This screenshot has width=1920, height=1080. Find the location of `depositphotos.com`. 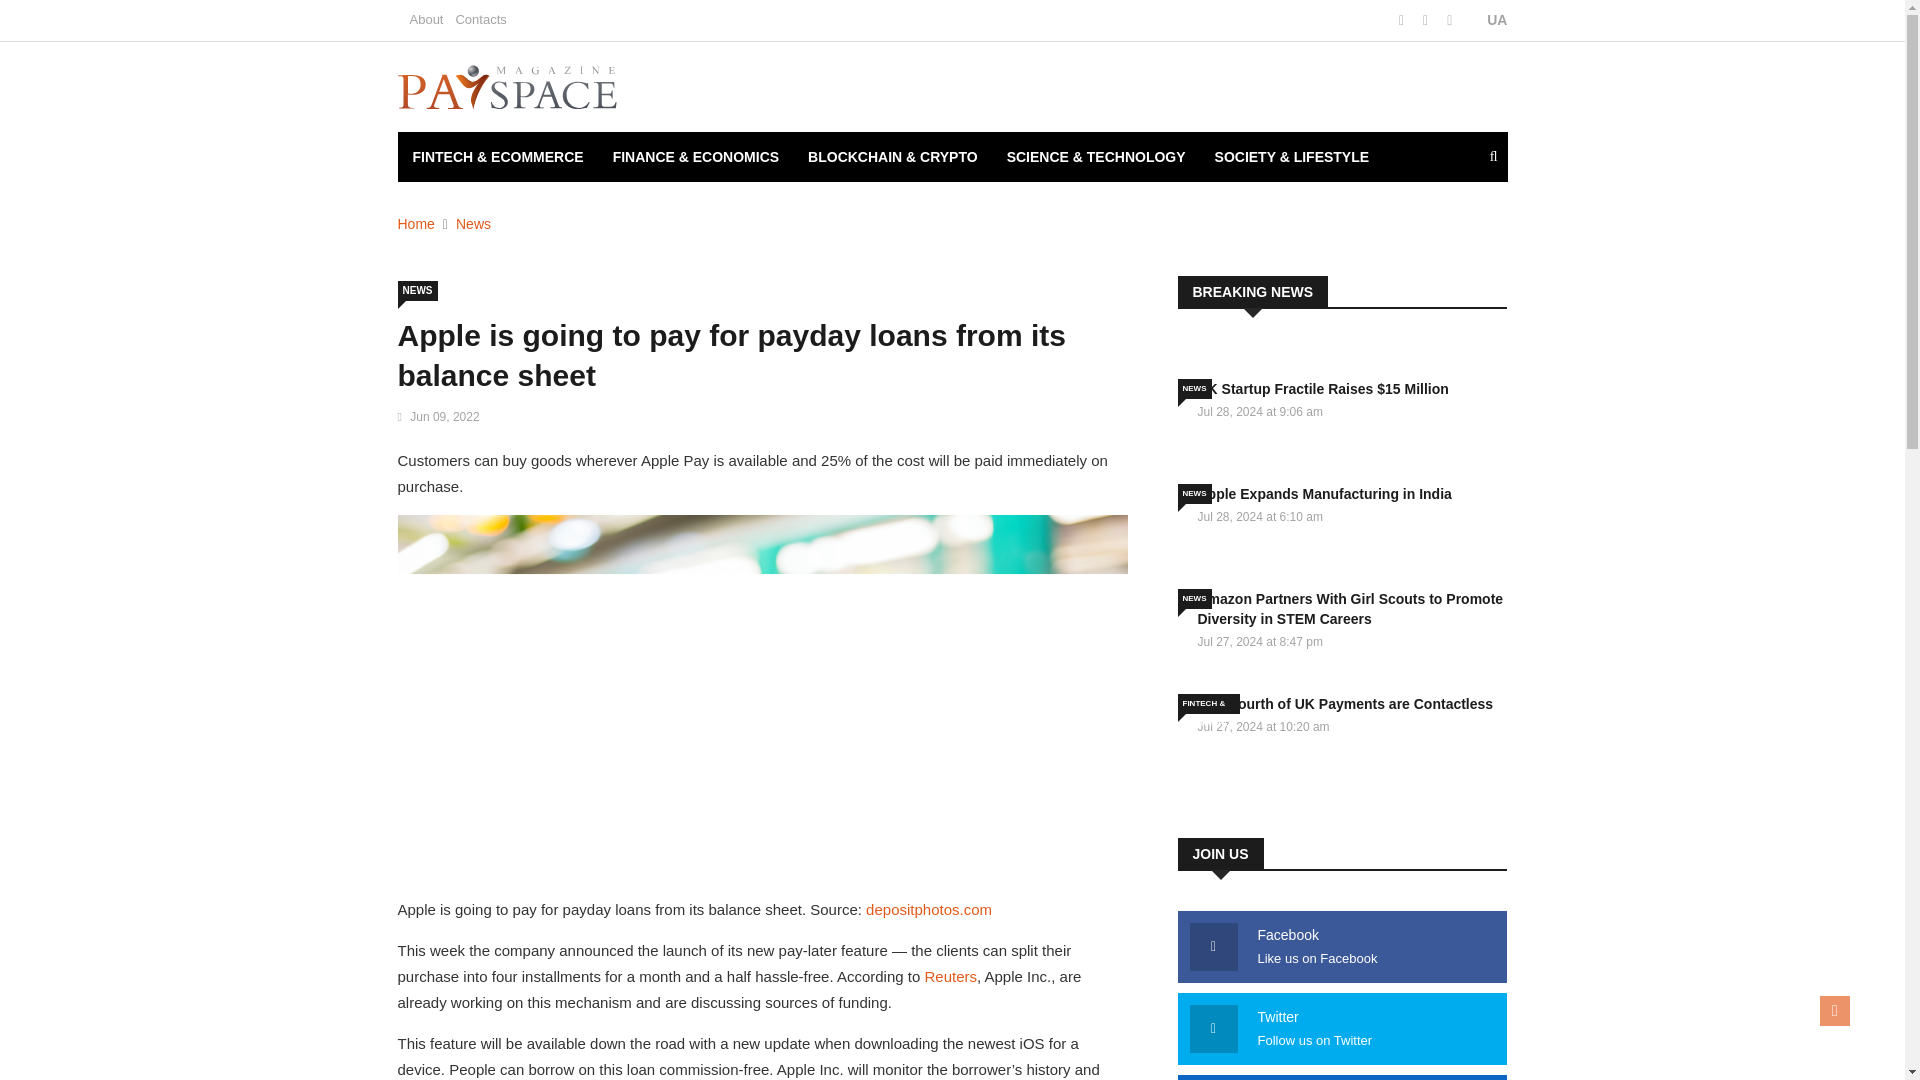

depositphotos.com is located at coordinates (928, 909).